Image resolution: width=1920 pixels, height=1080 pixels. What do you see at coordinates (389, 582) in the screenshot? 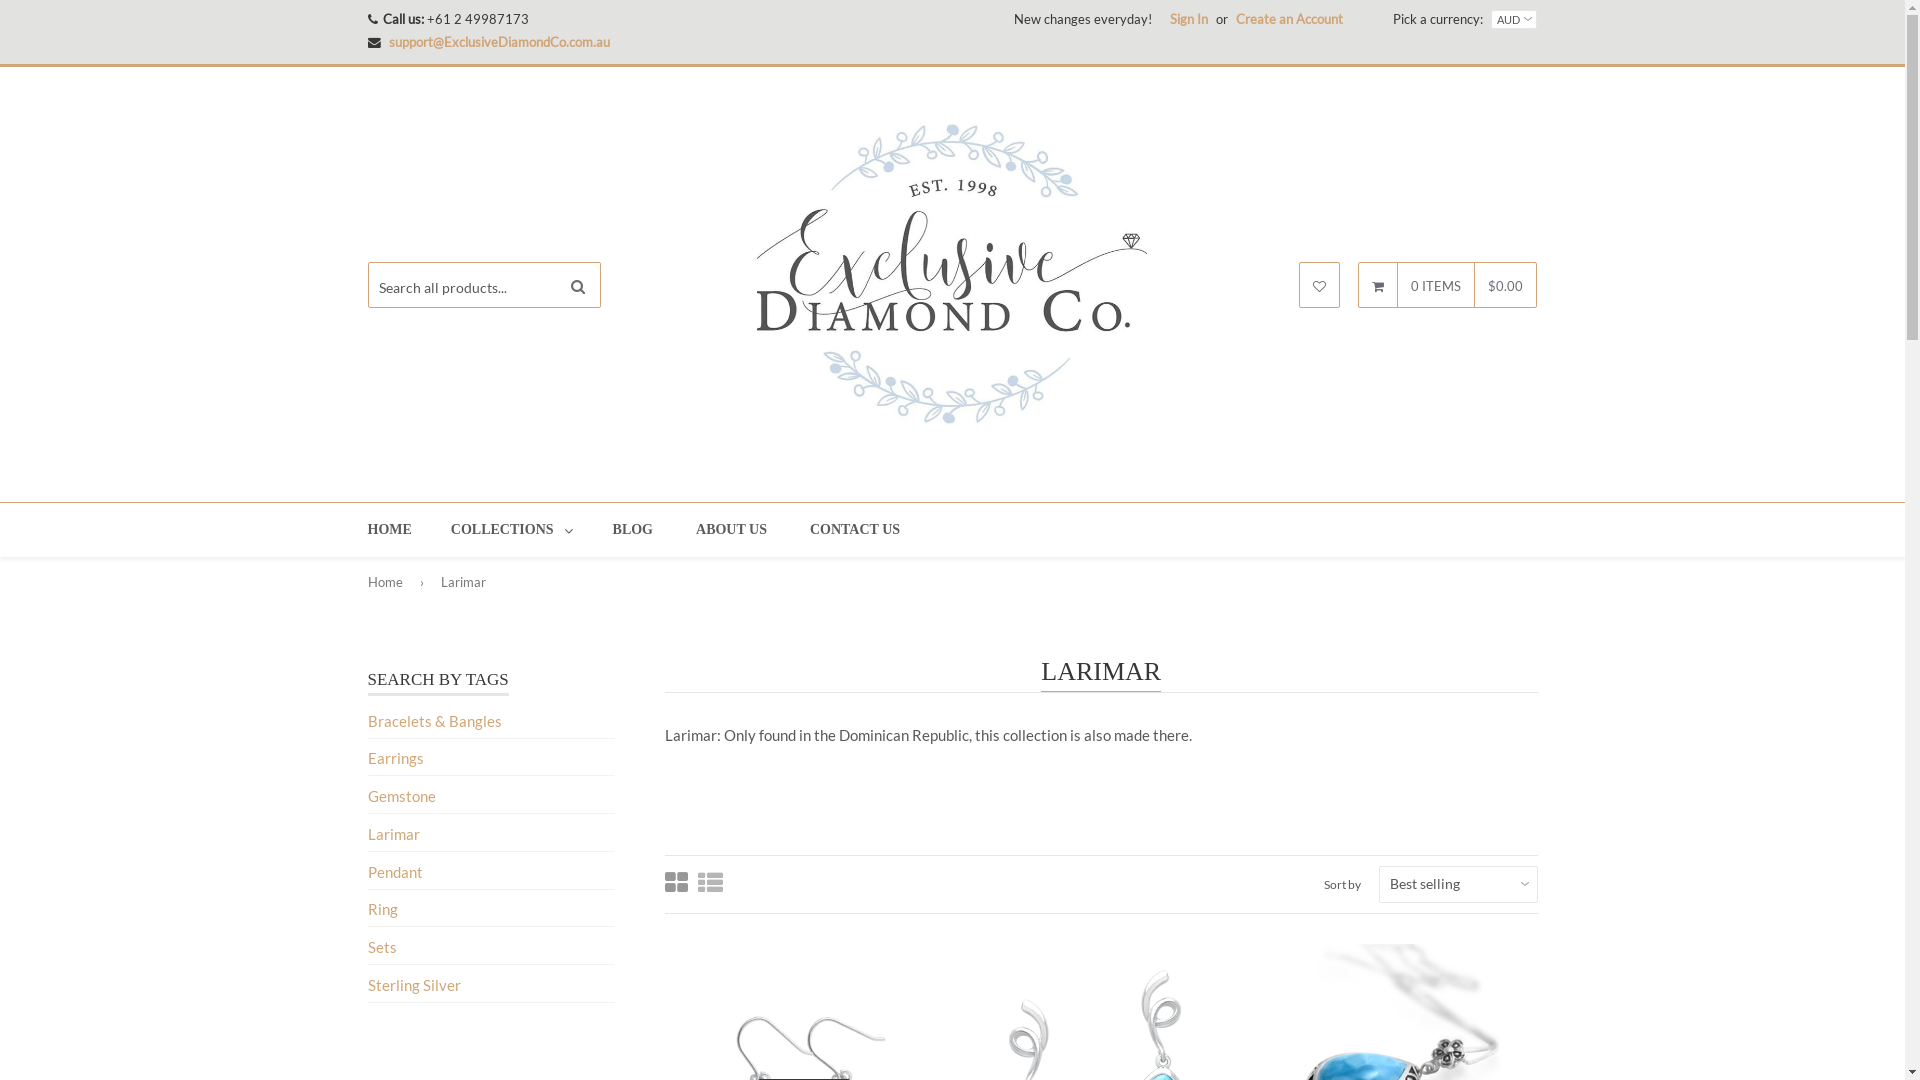
I see `Home` at bounding box center [389, 582].